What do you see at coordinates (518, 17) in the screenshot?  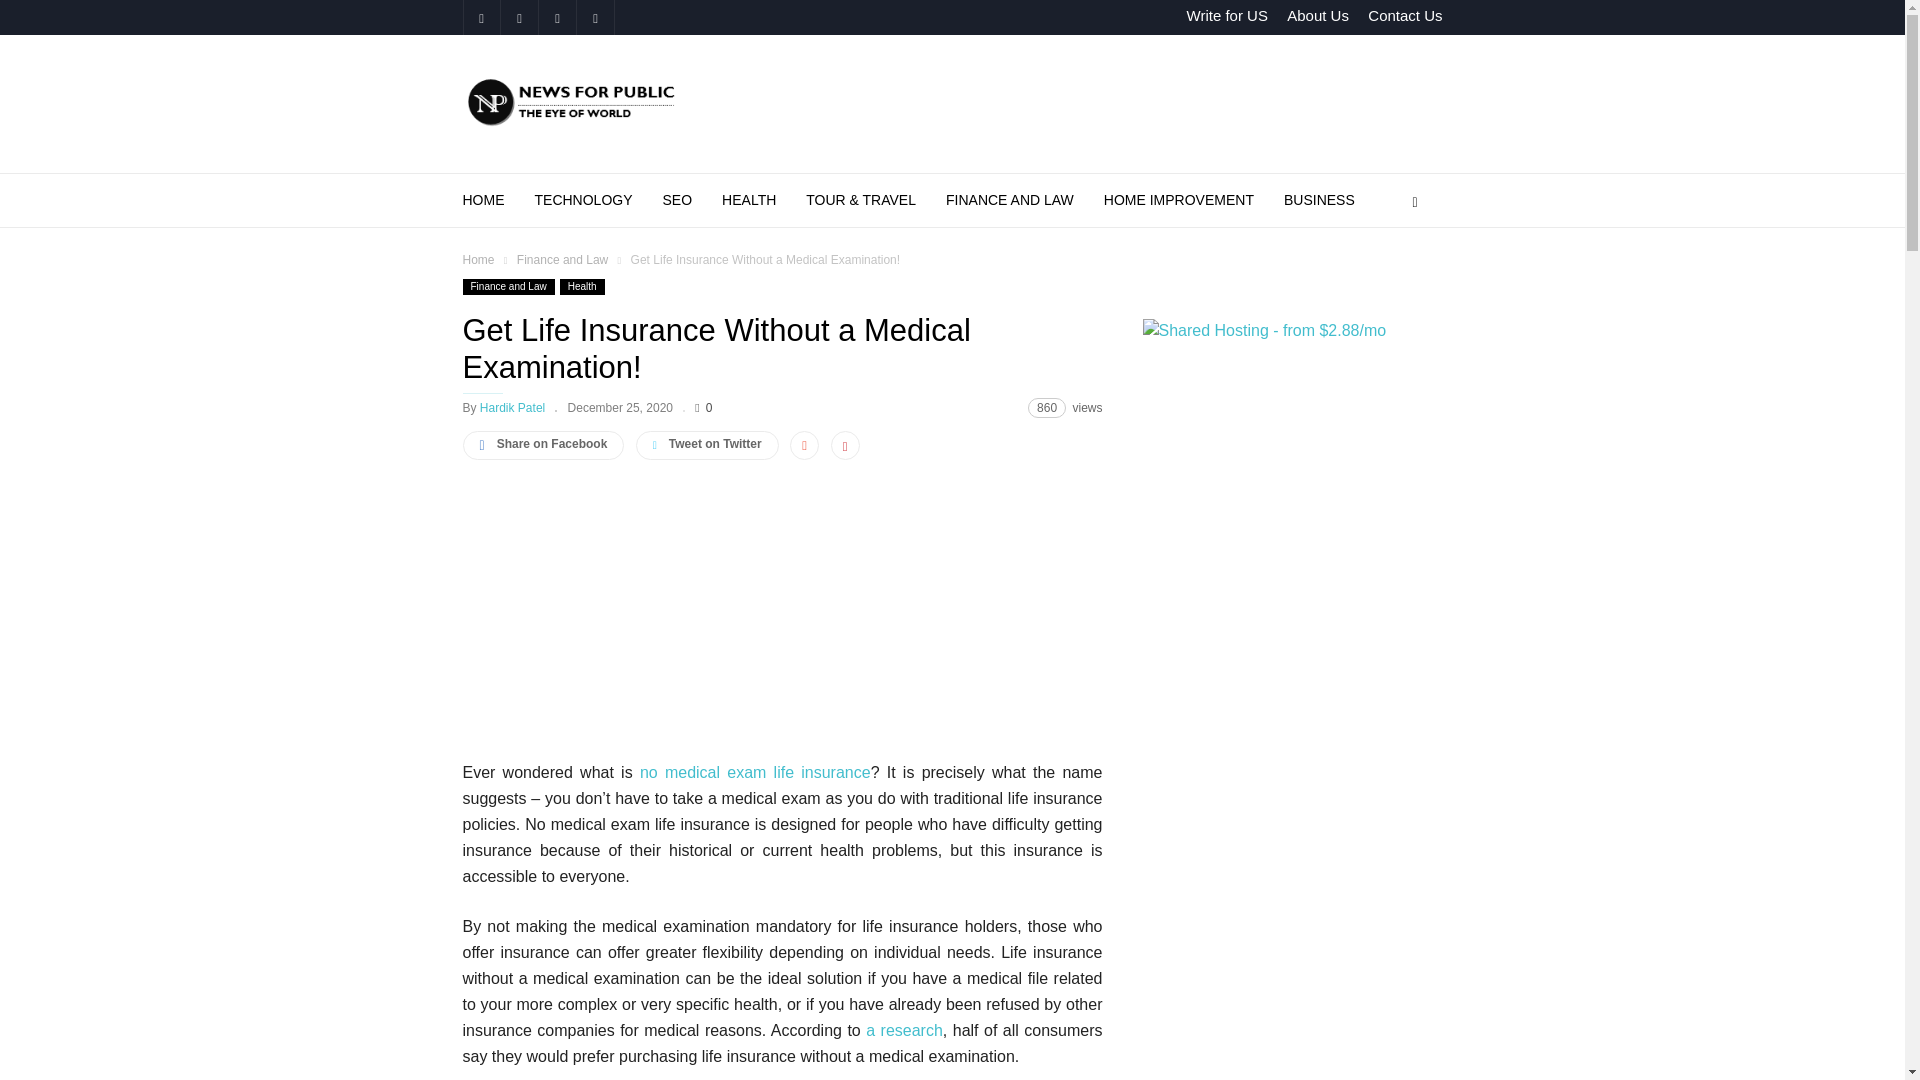 I see `Pinterest` at bounding box center [518, 17].